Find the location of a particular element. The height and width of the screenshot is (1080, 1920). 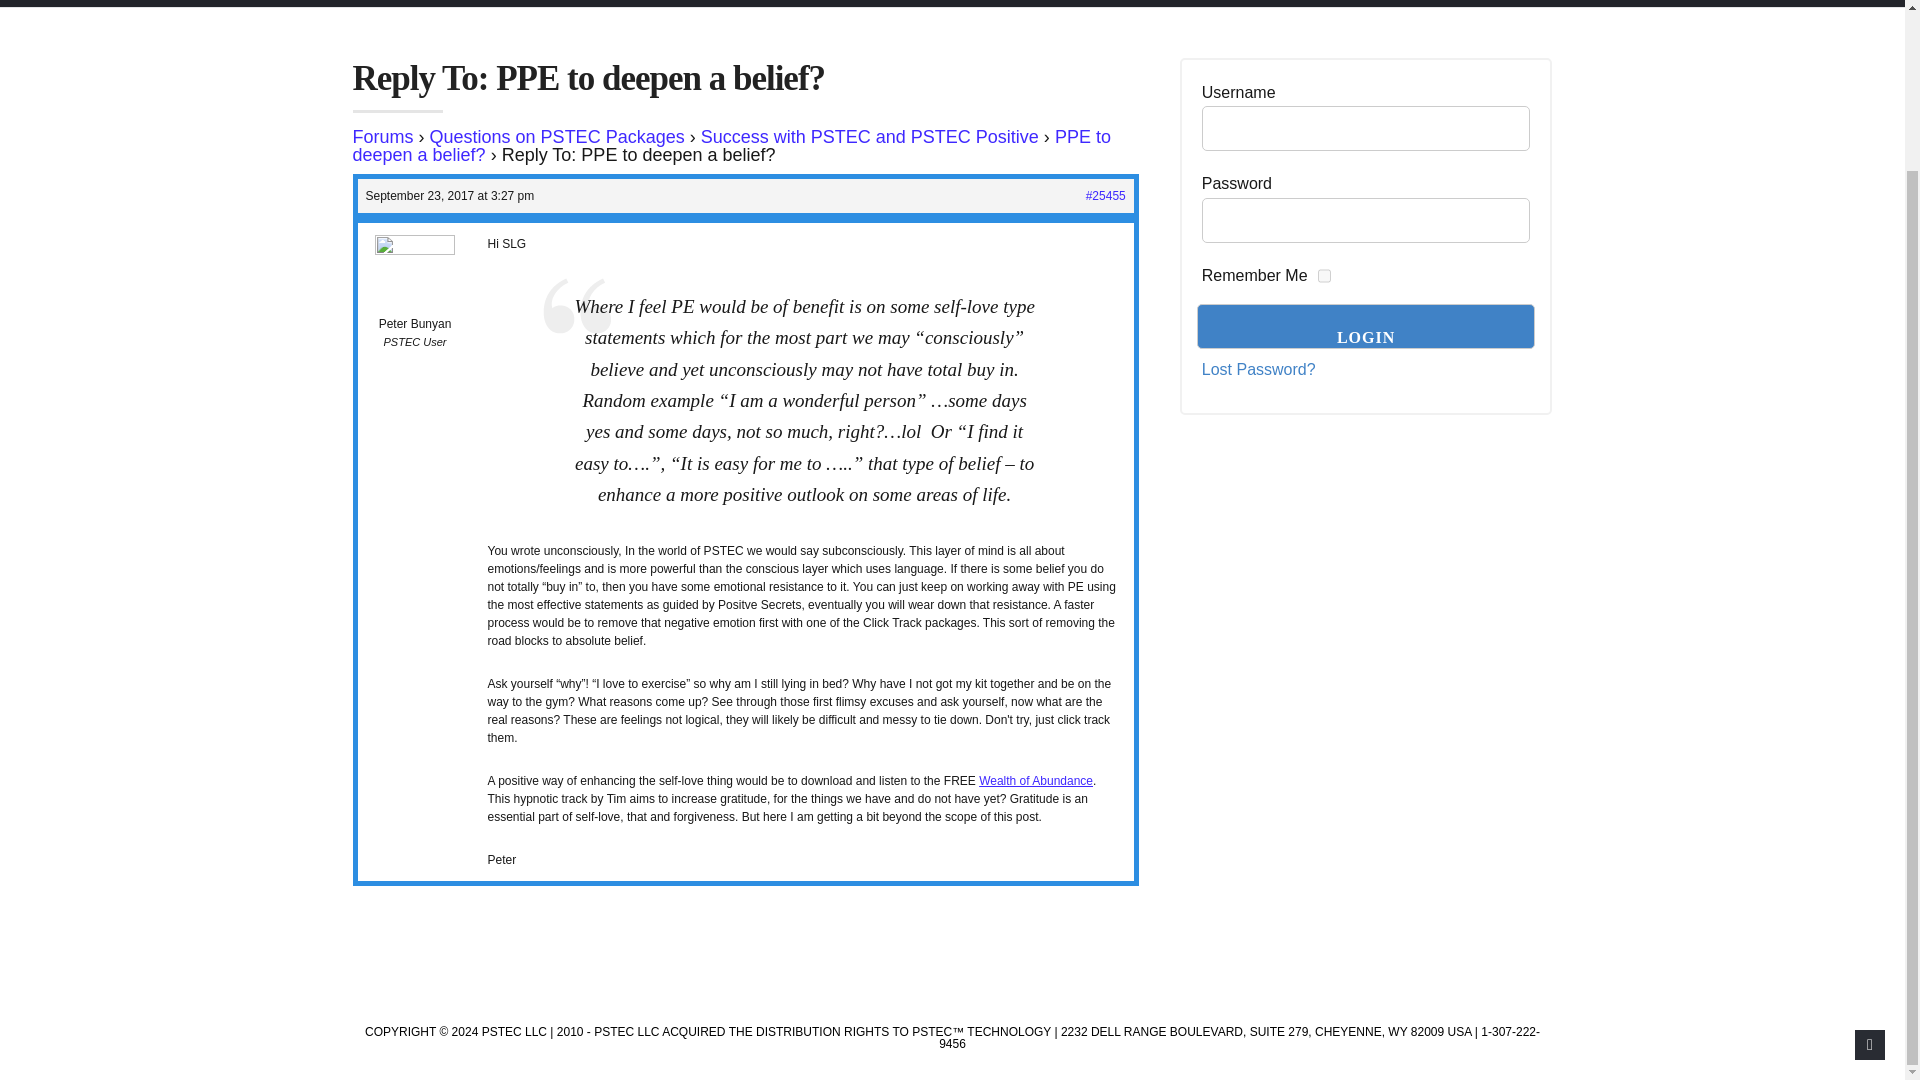

Wealth of Abundance is located at coordinates (1036, 781).